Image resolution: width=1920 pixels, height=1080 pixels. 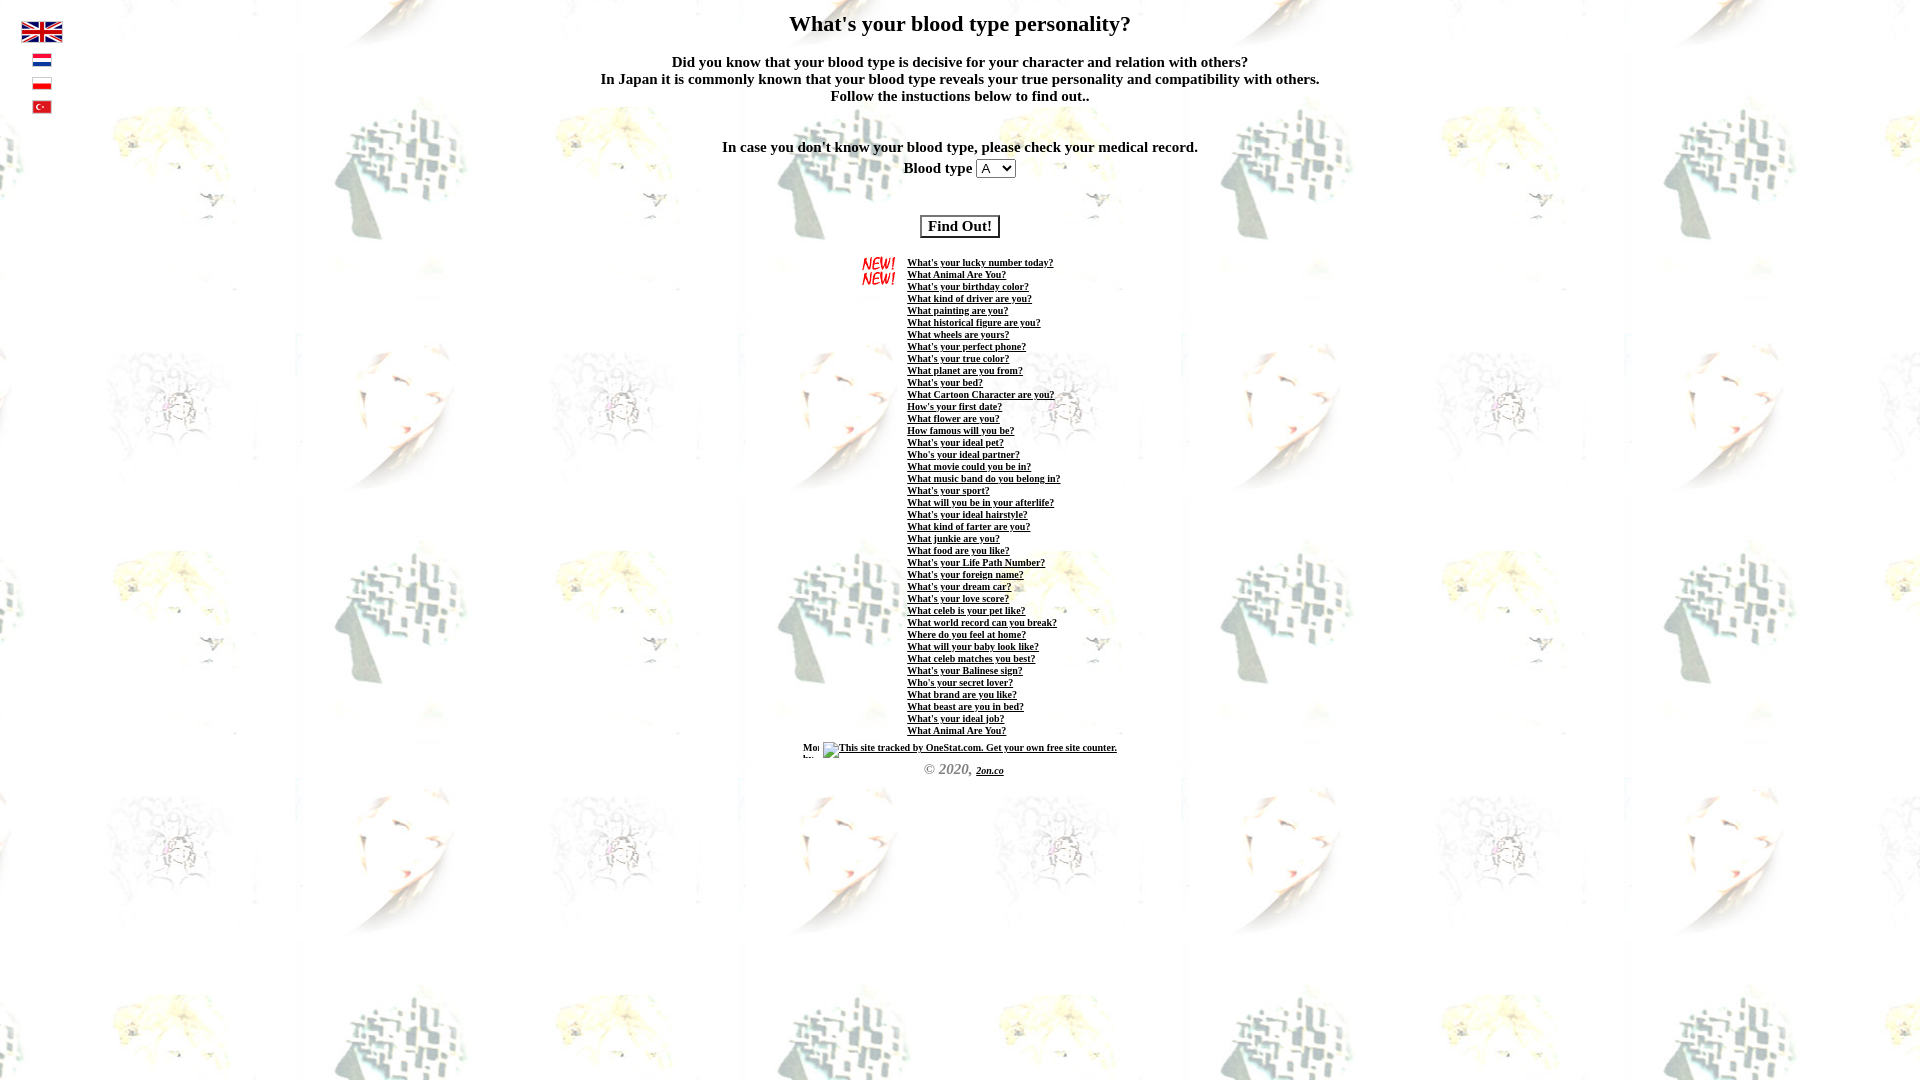 I want to click on What's your Balinese sign?, so click(x=965, y=670).